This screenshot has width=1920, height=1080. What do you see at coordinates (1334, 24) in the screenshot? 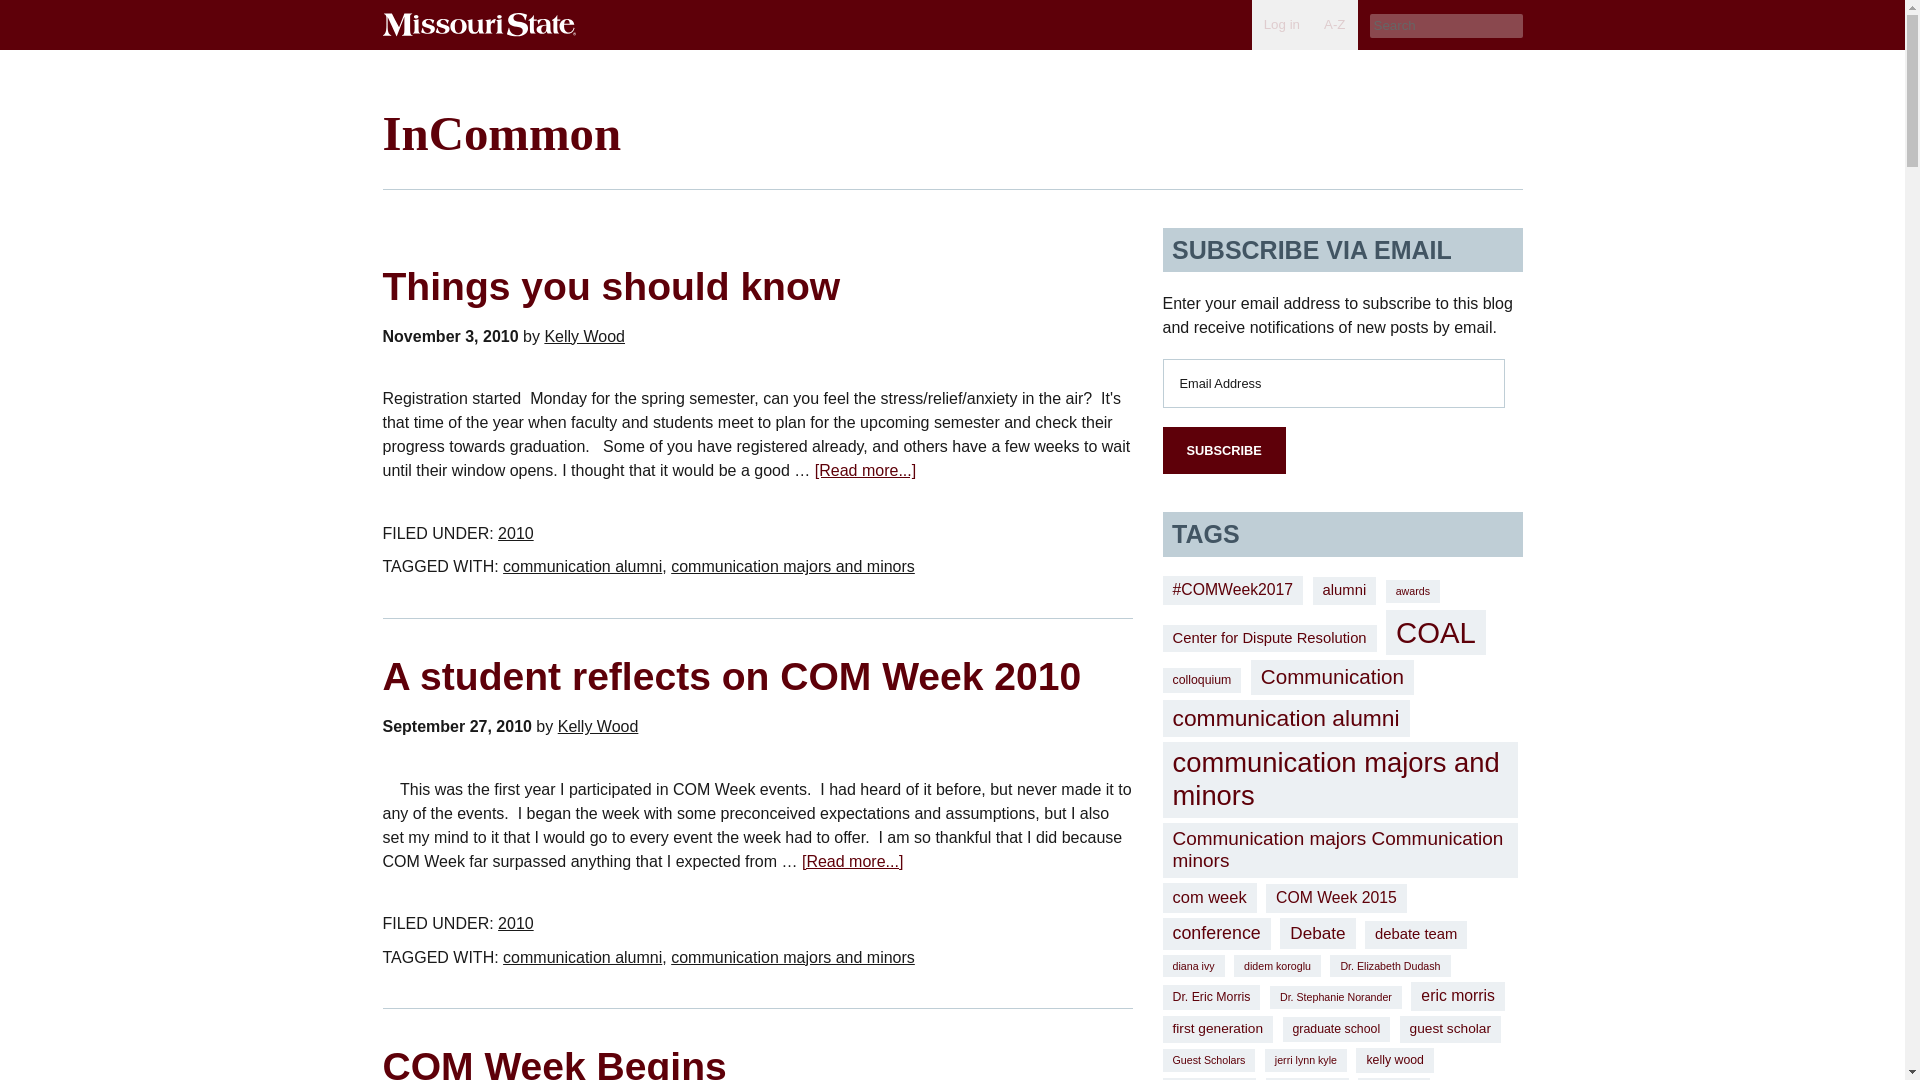
I see `A-Z` at bounding box center [1334, 24].